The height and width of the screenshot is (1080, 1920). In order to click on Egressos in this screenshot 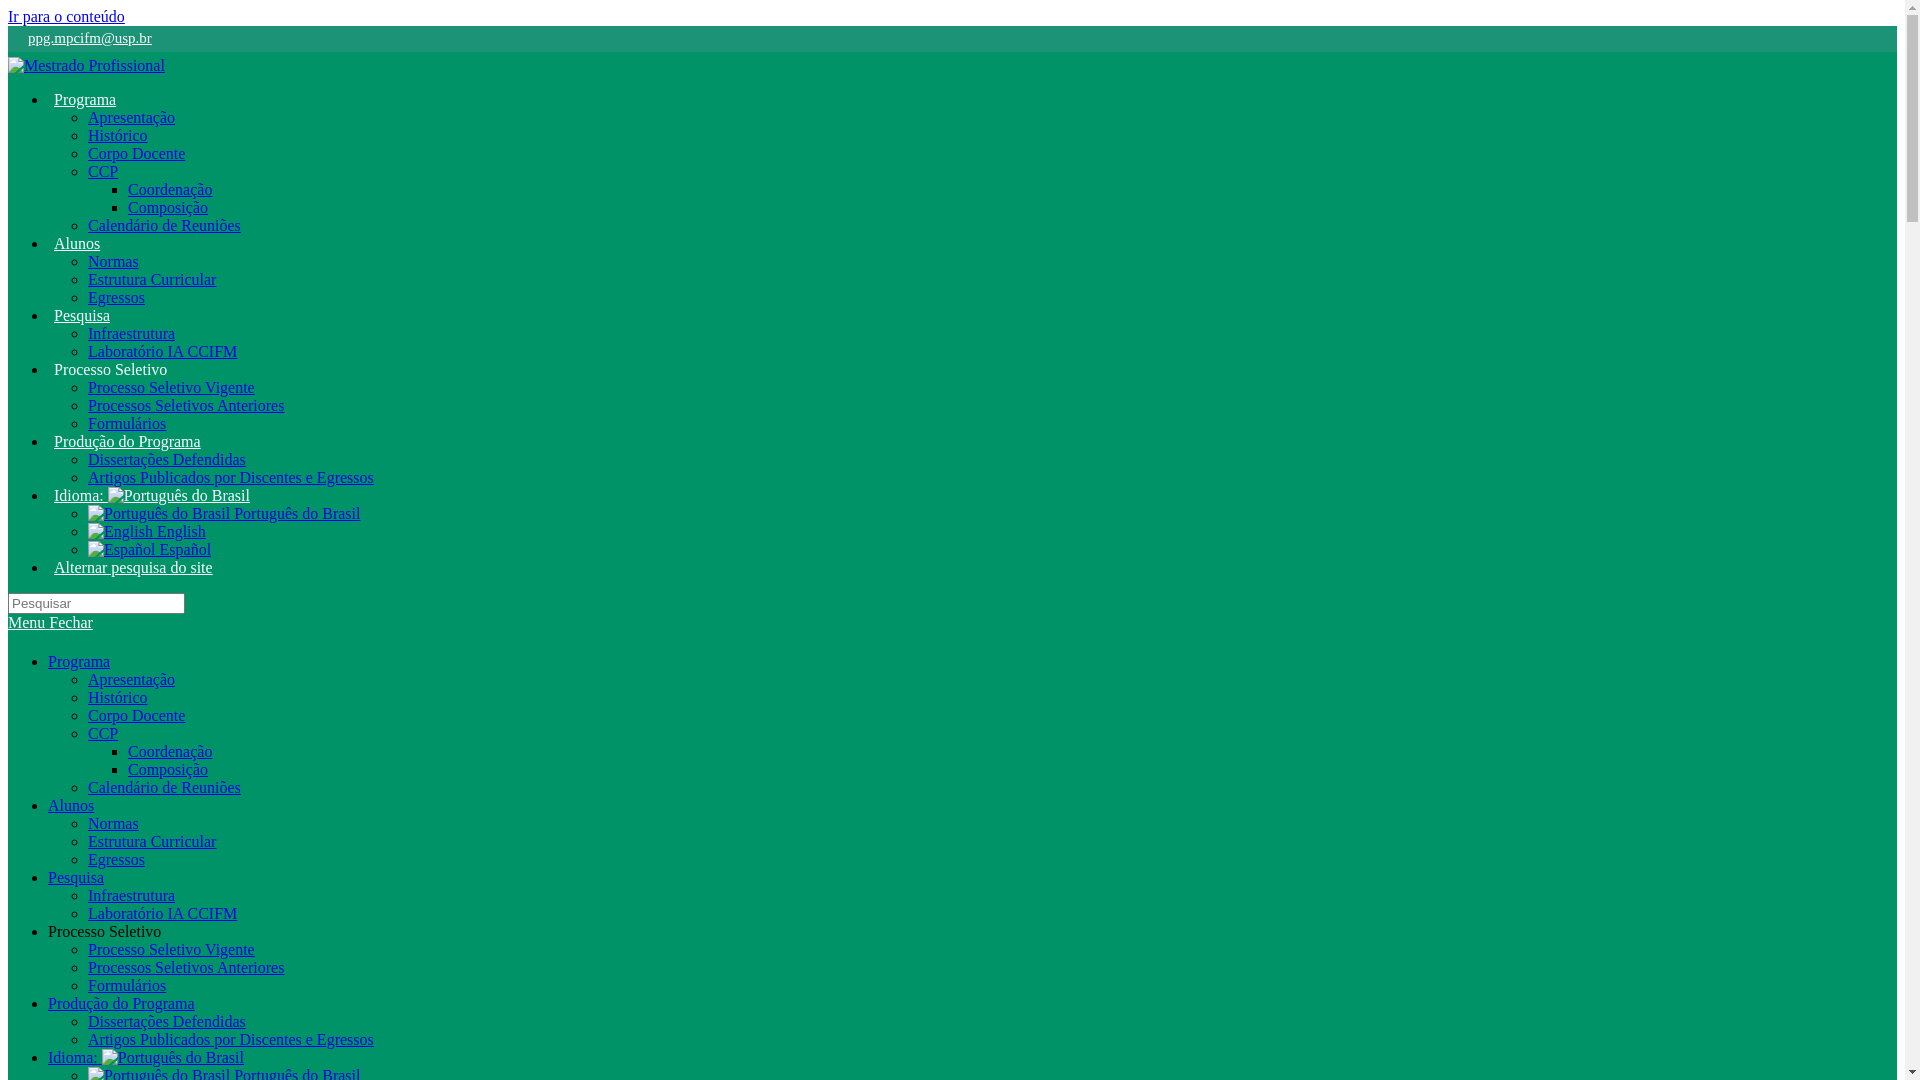, I will do `click(116, 296)`.